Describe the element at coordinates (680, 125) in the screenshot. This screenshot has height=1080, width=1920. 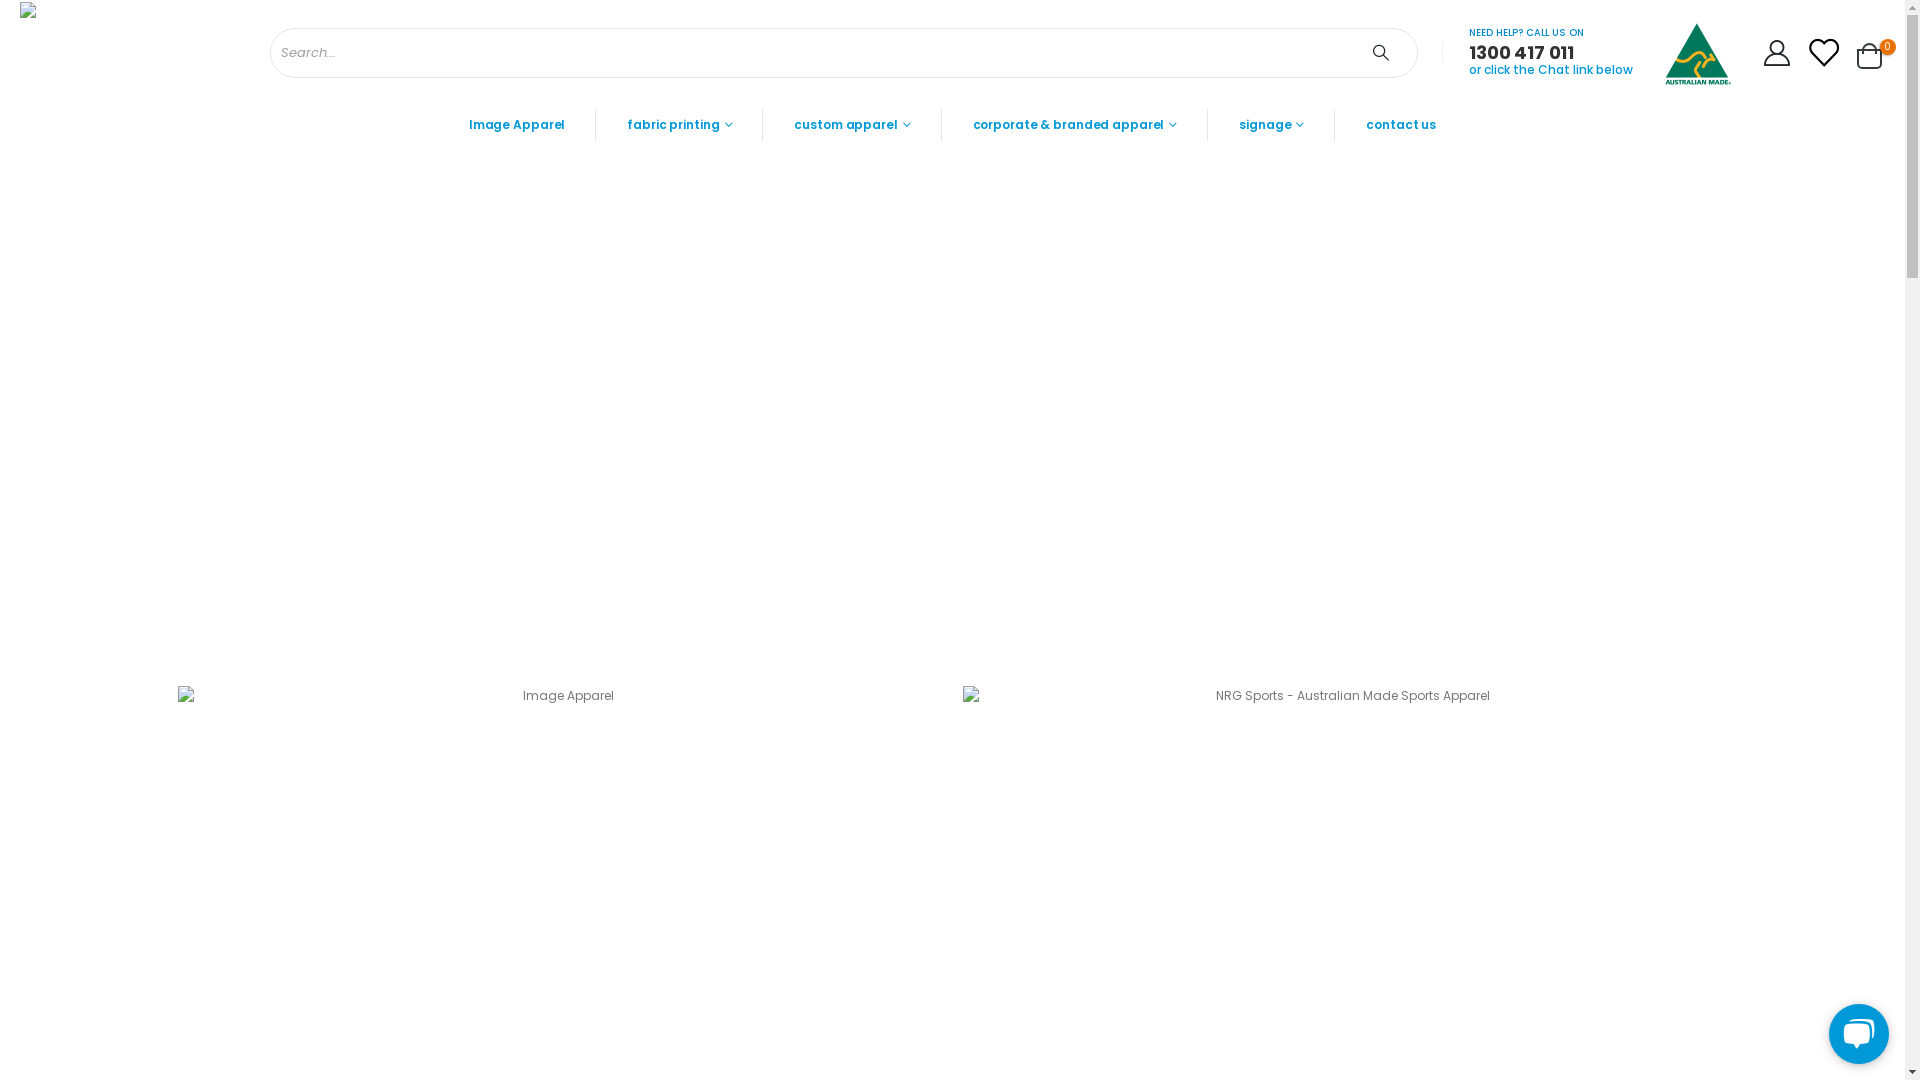
I see `fabric printing` at that location.